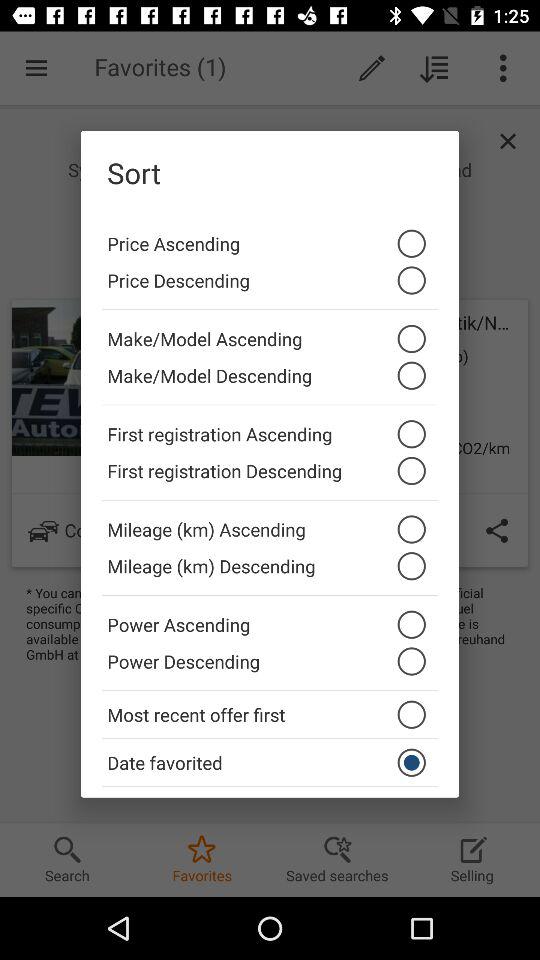 This screenshot has height=960, width=540. Describe the element at coordinates (270, 286) in the screenshot. I see `tap the icon below price ascending icon` at that location.